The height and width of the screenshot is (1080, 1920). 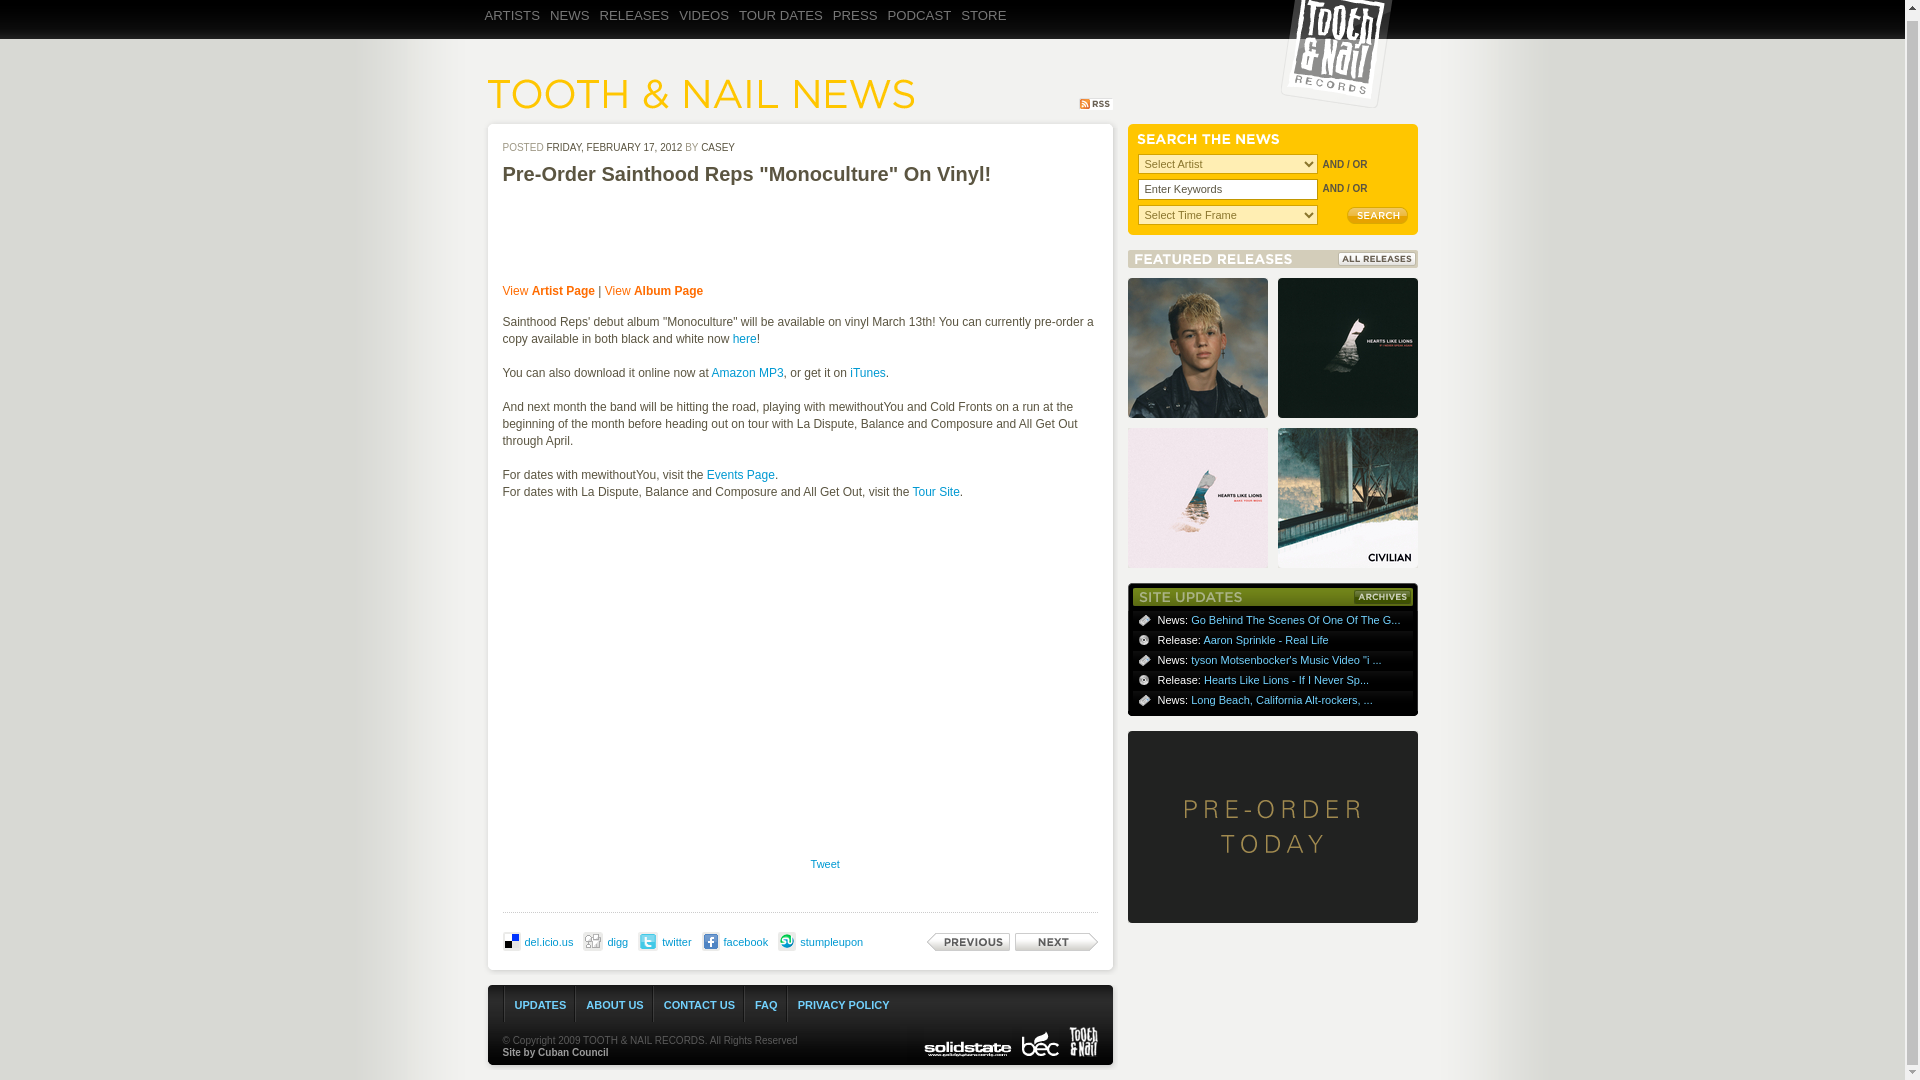 I want to click on facebook, so click(x=746, y=942).